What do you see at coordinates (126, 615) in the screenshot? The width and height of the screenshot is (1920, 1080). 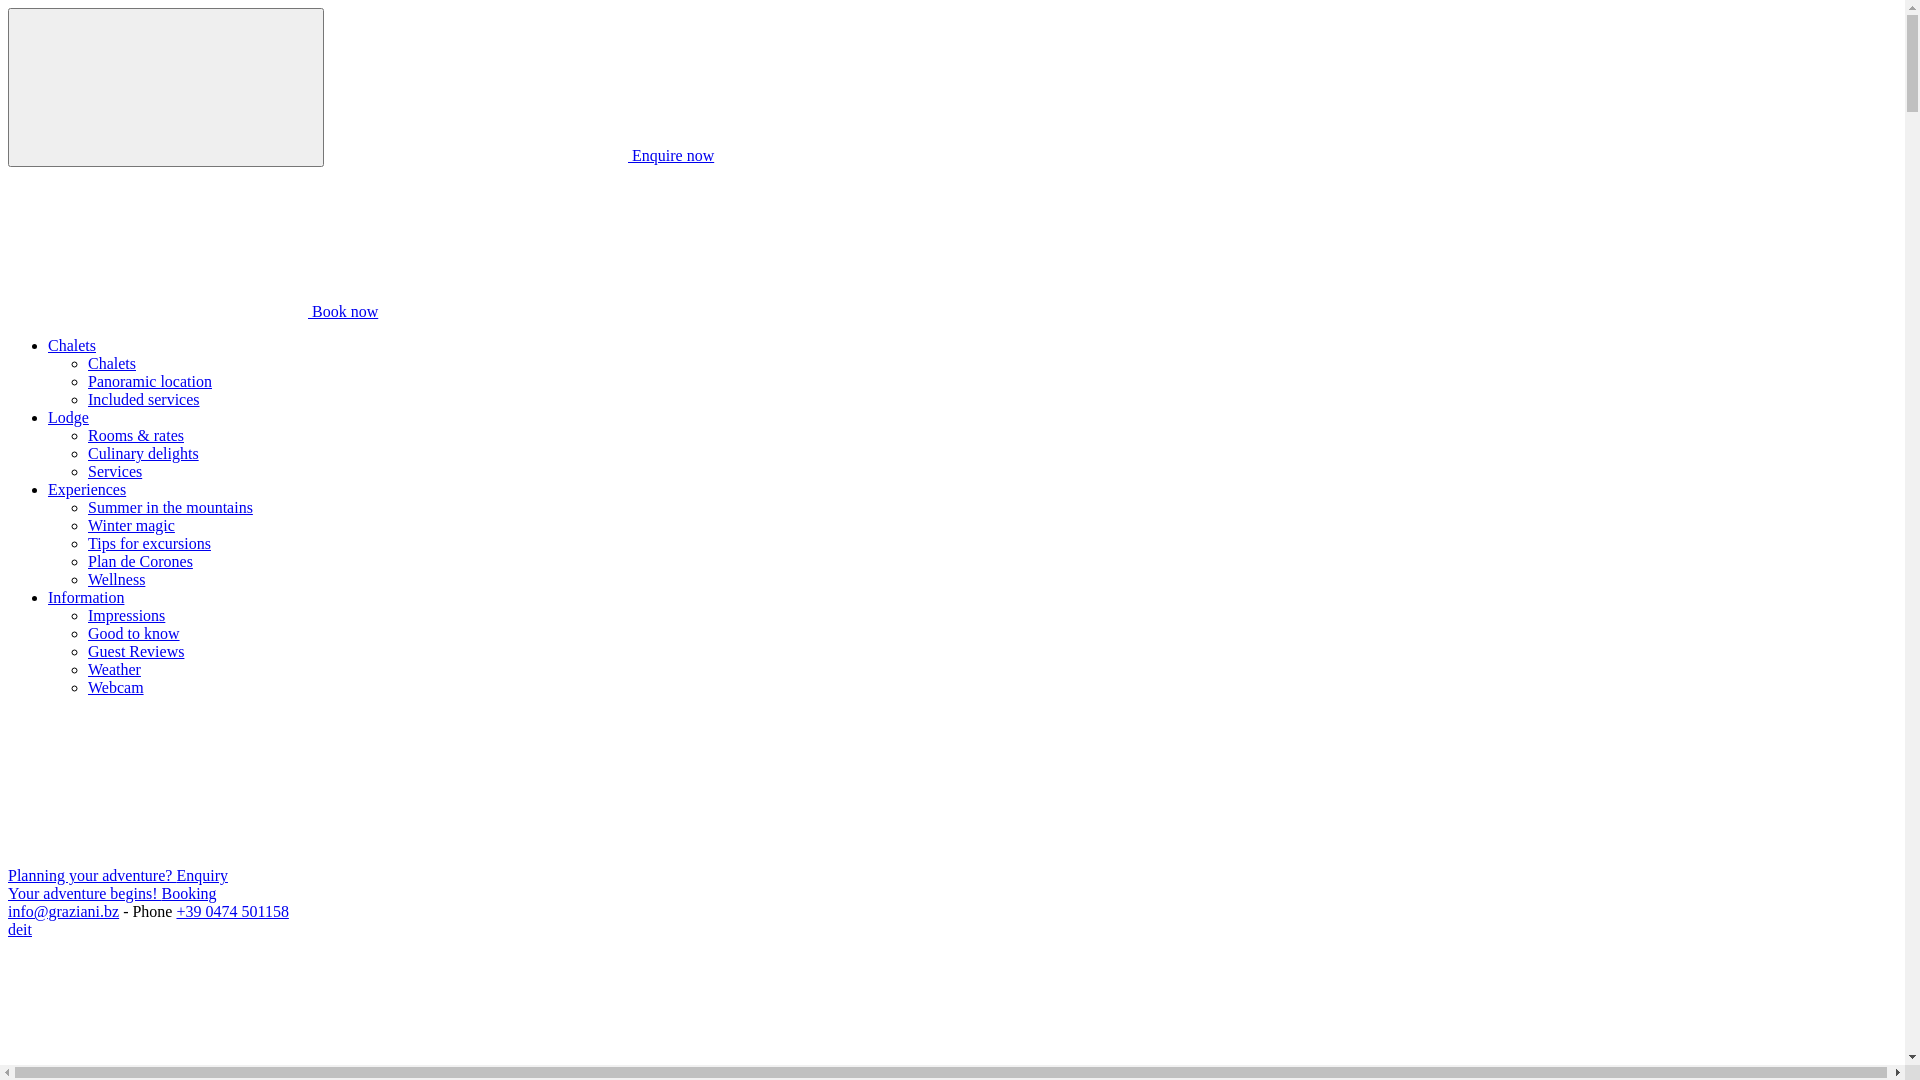 I see `Impressions` at bounding box center [126, 615].